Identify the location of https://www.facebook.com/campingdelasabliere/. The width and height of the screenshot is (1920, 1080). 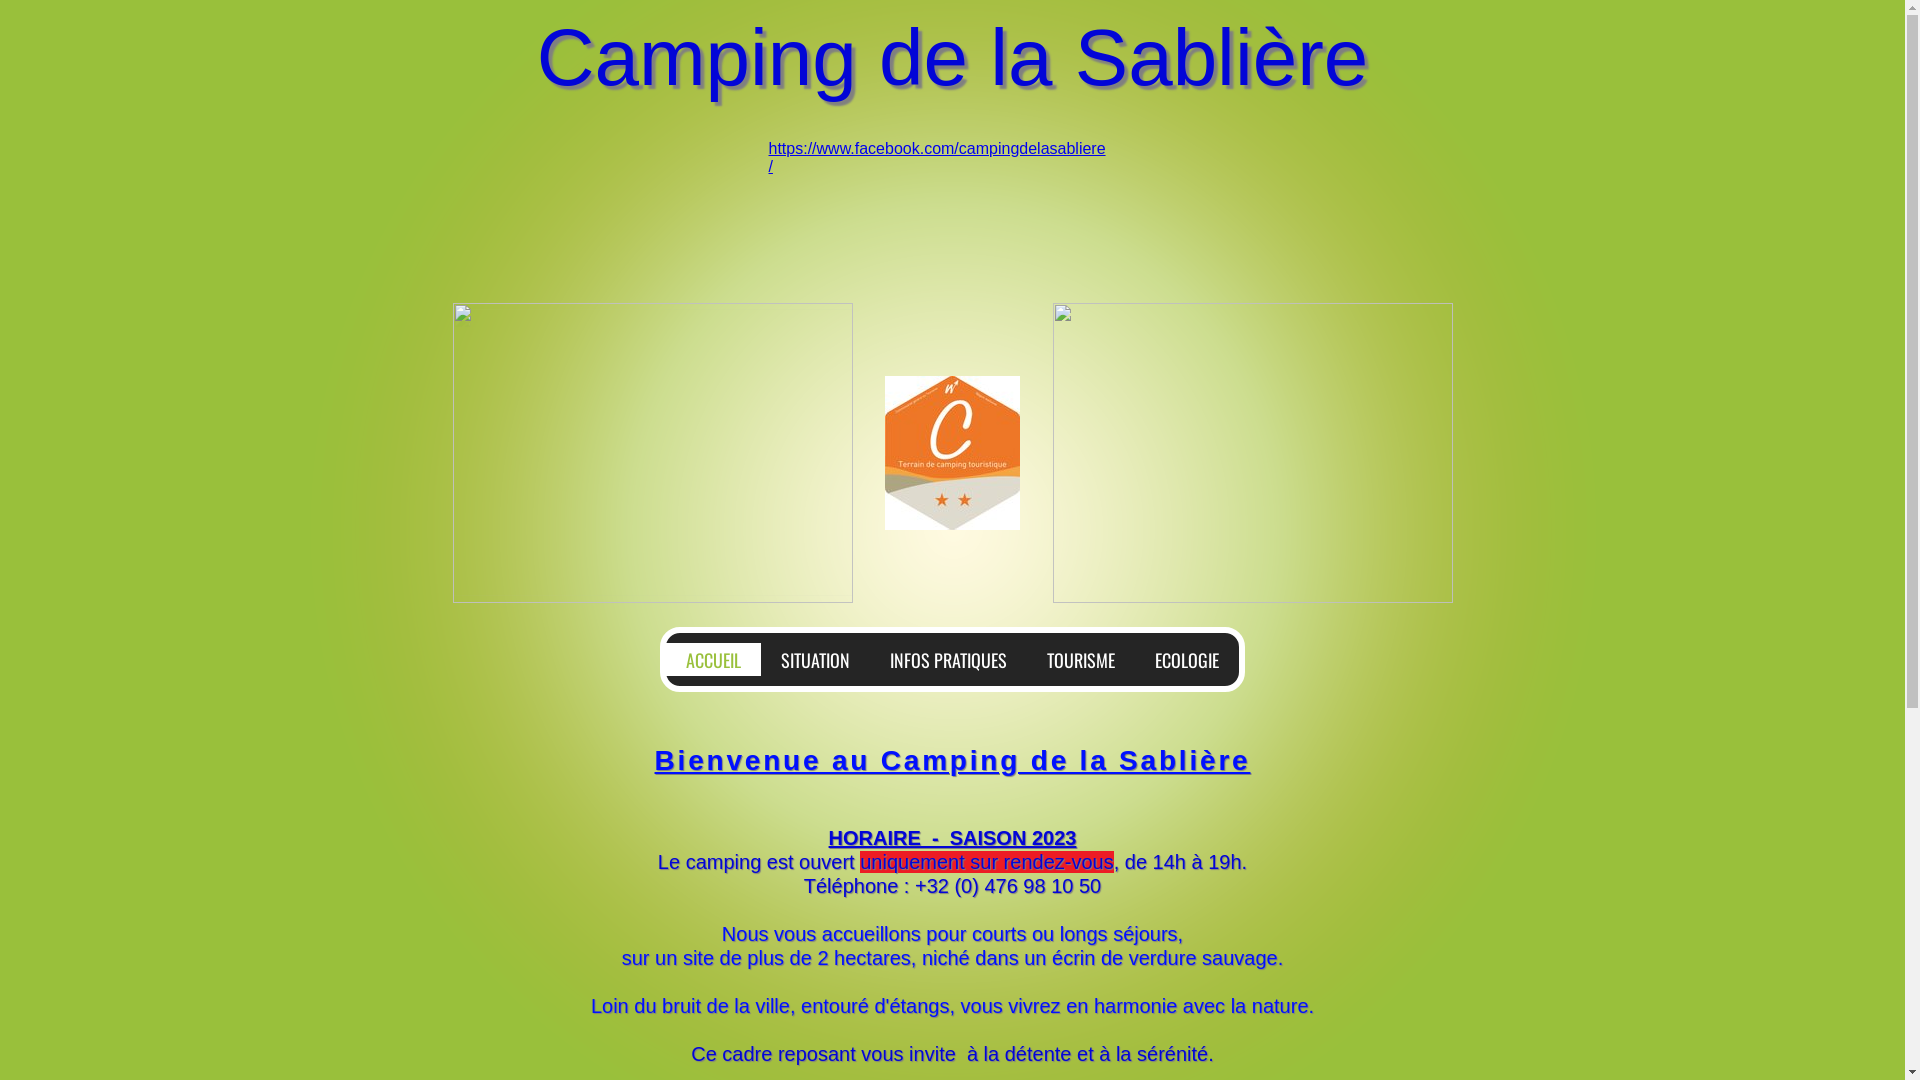
(936, 158).